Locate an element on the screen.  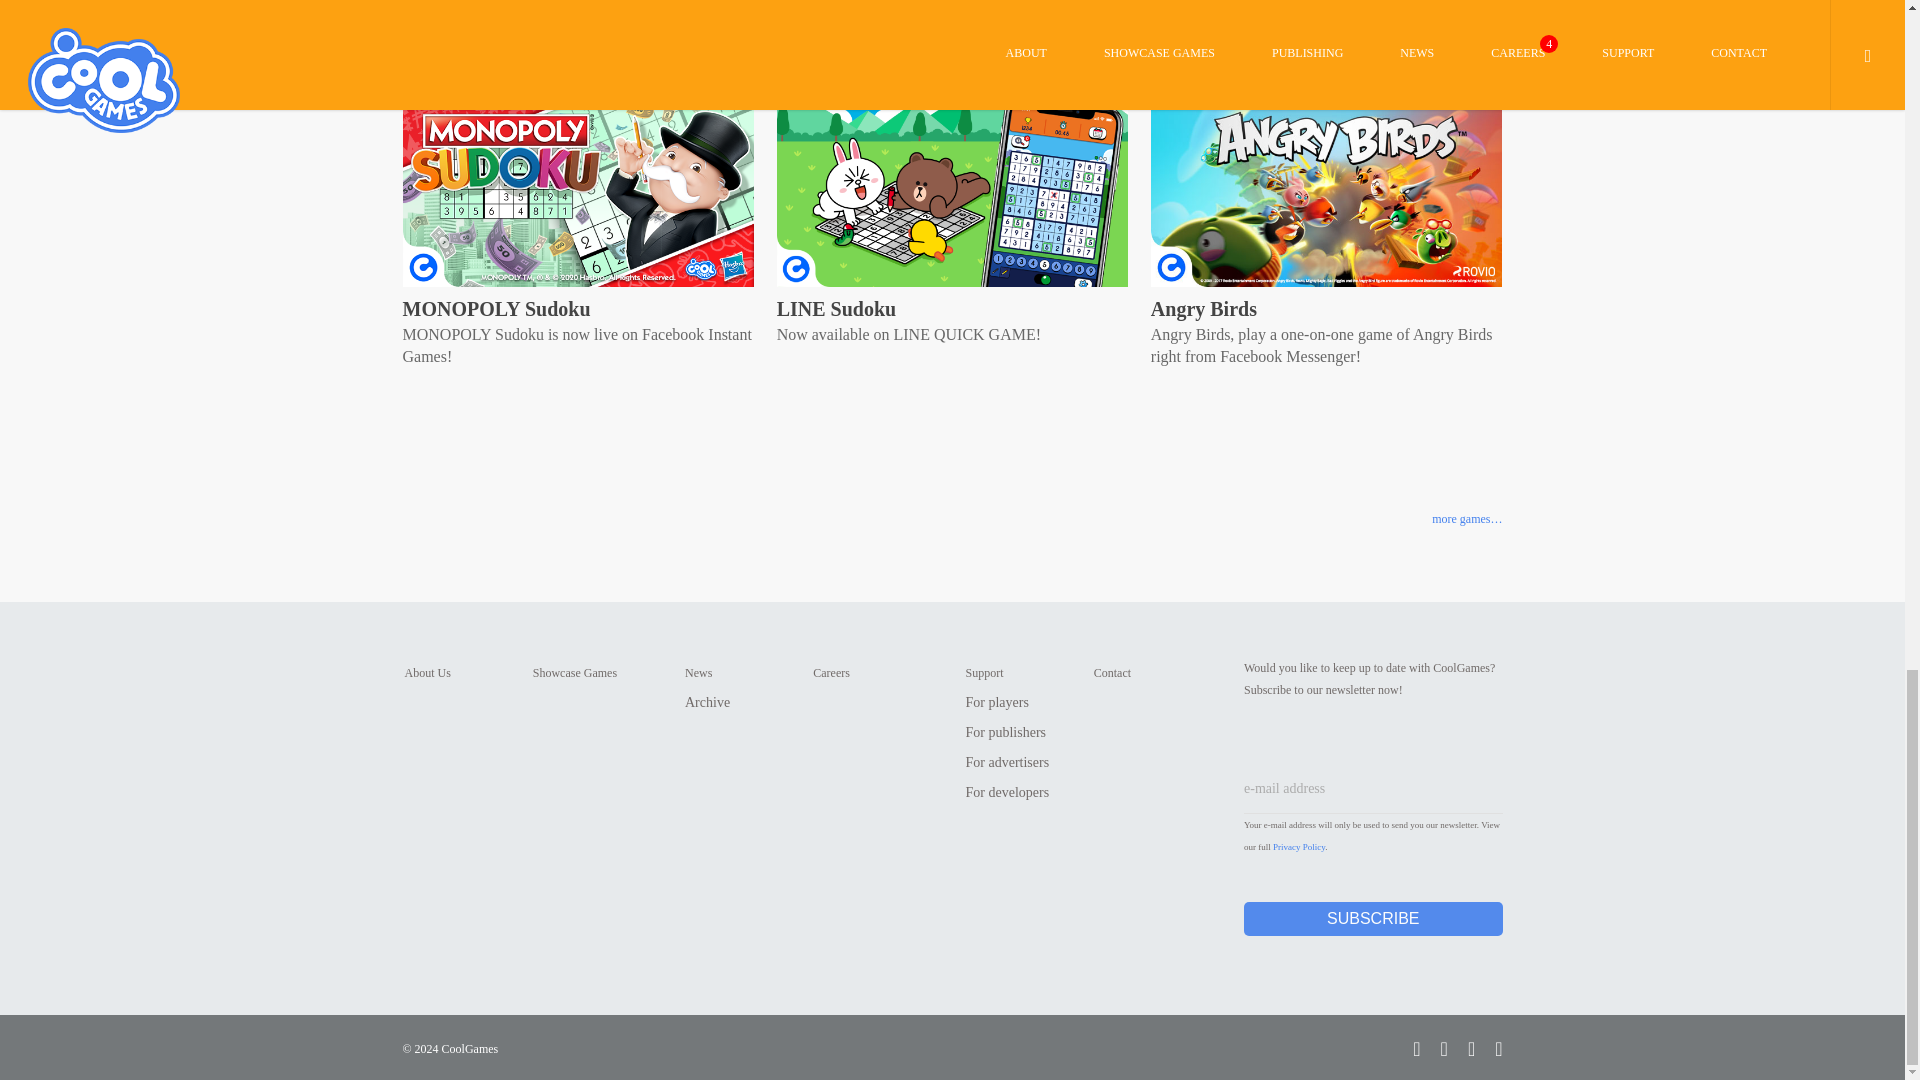
Showcase Games is located at coordinates (574, 673).